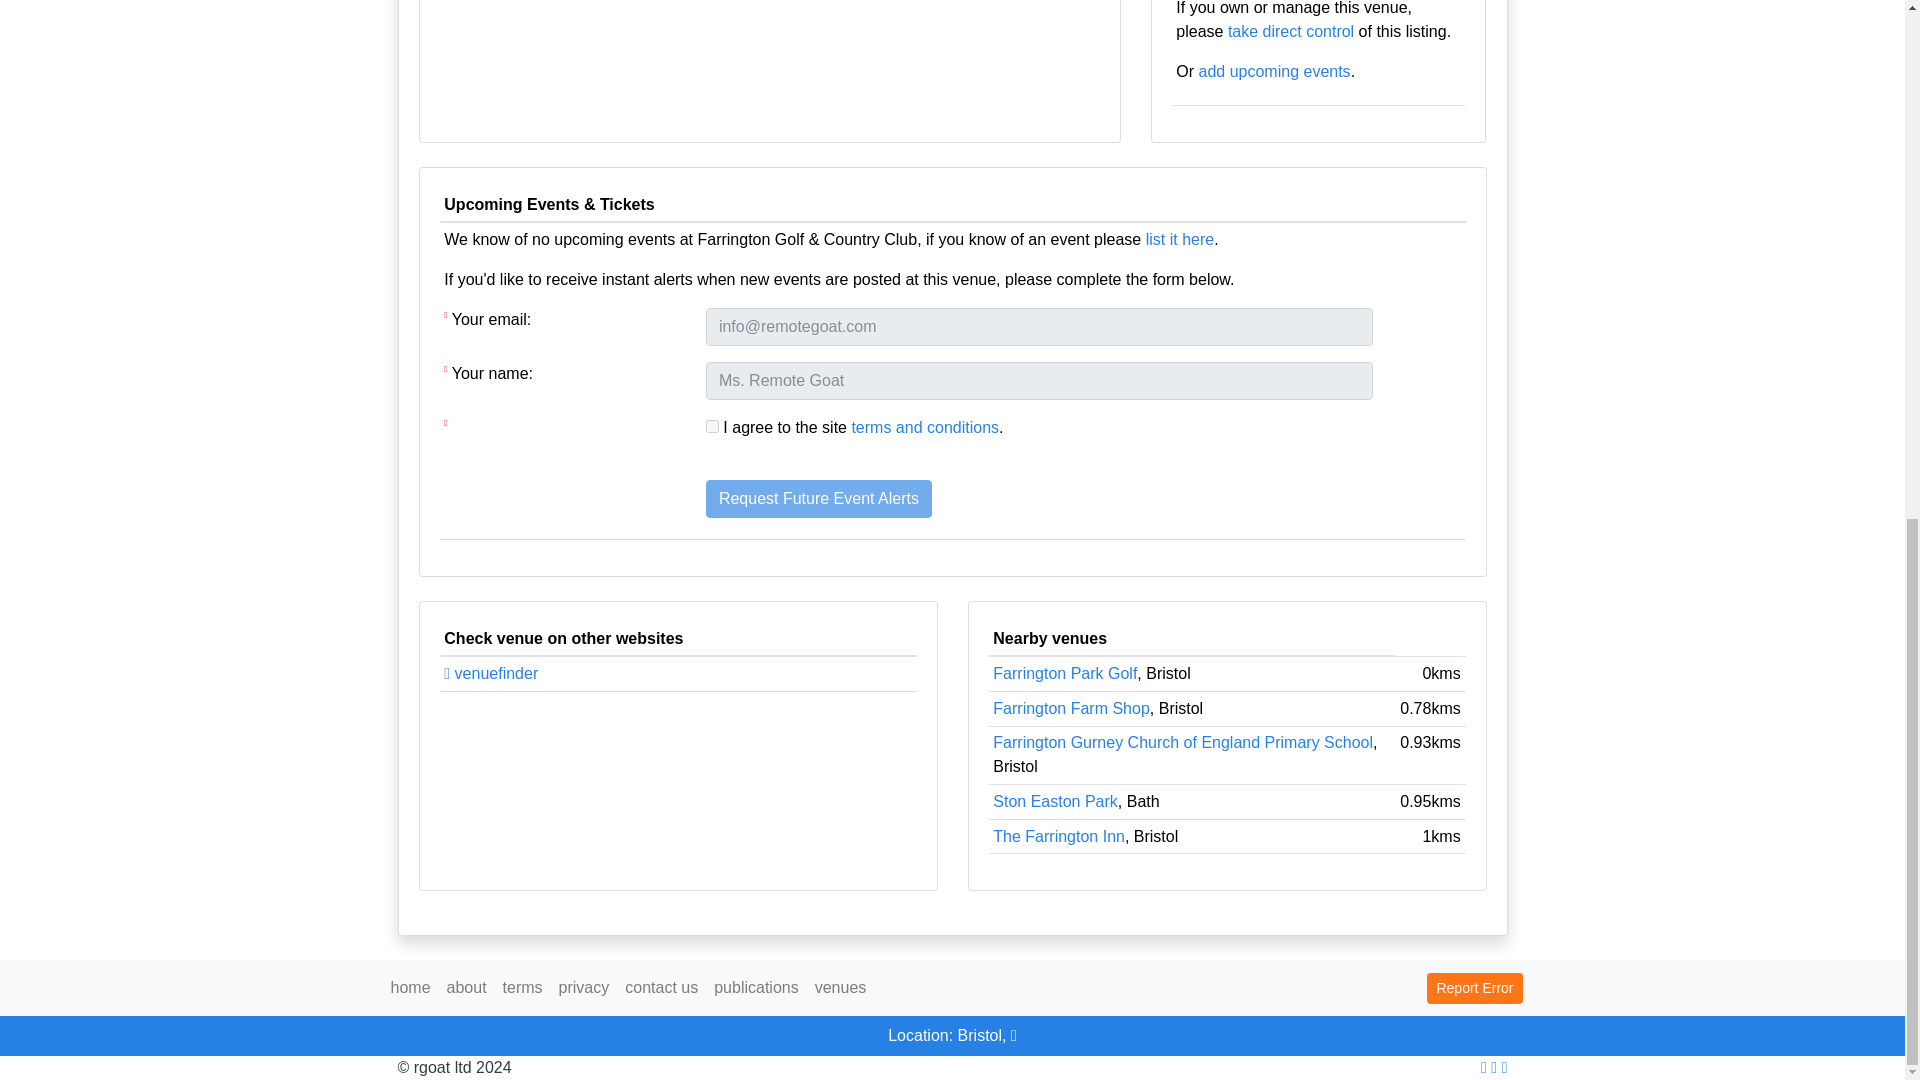 Image resolution: width=1920 pixels, height=1080 pixels. Describe the element at coordinates (1474, 988) in the screenshot. I see `Report Error` at that location.